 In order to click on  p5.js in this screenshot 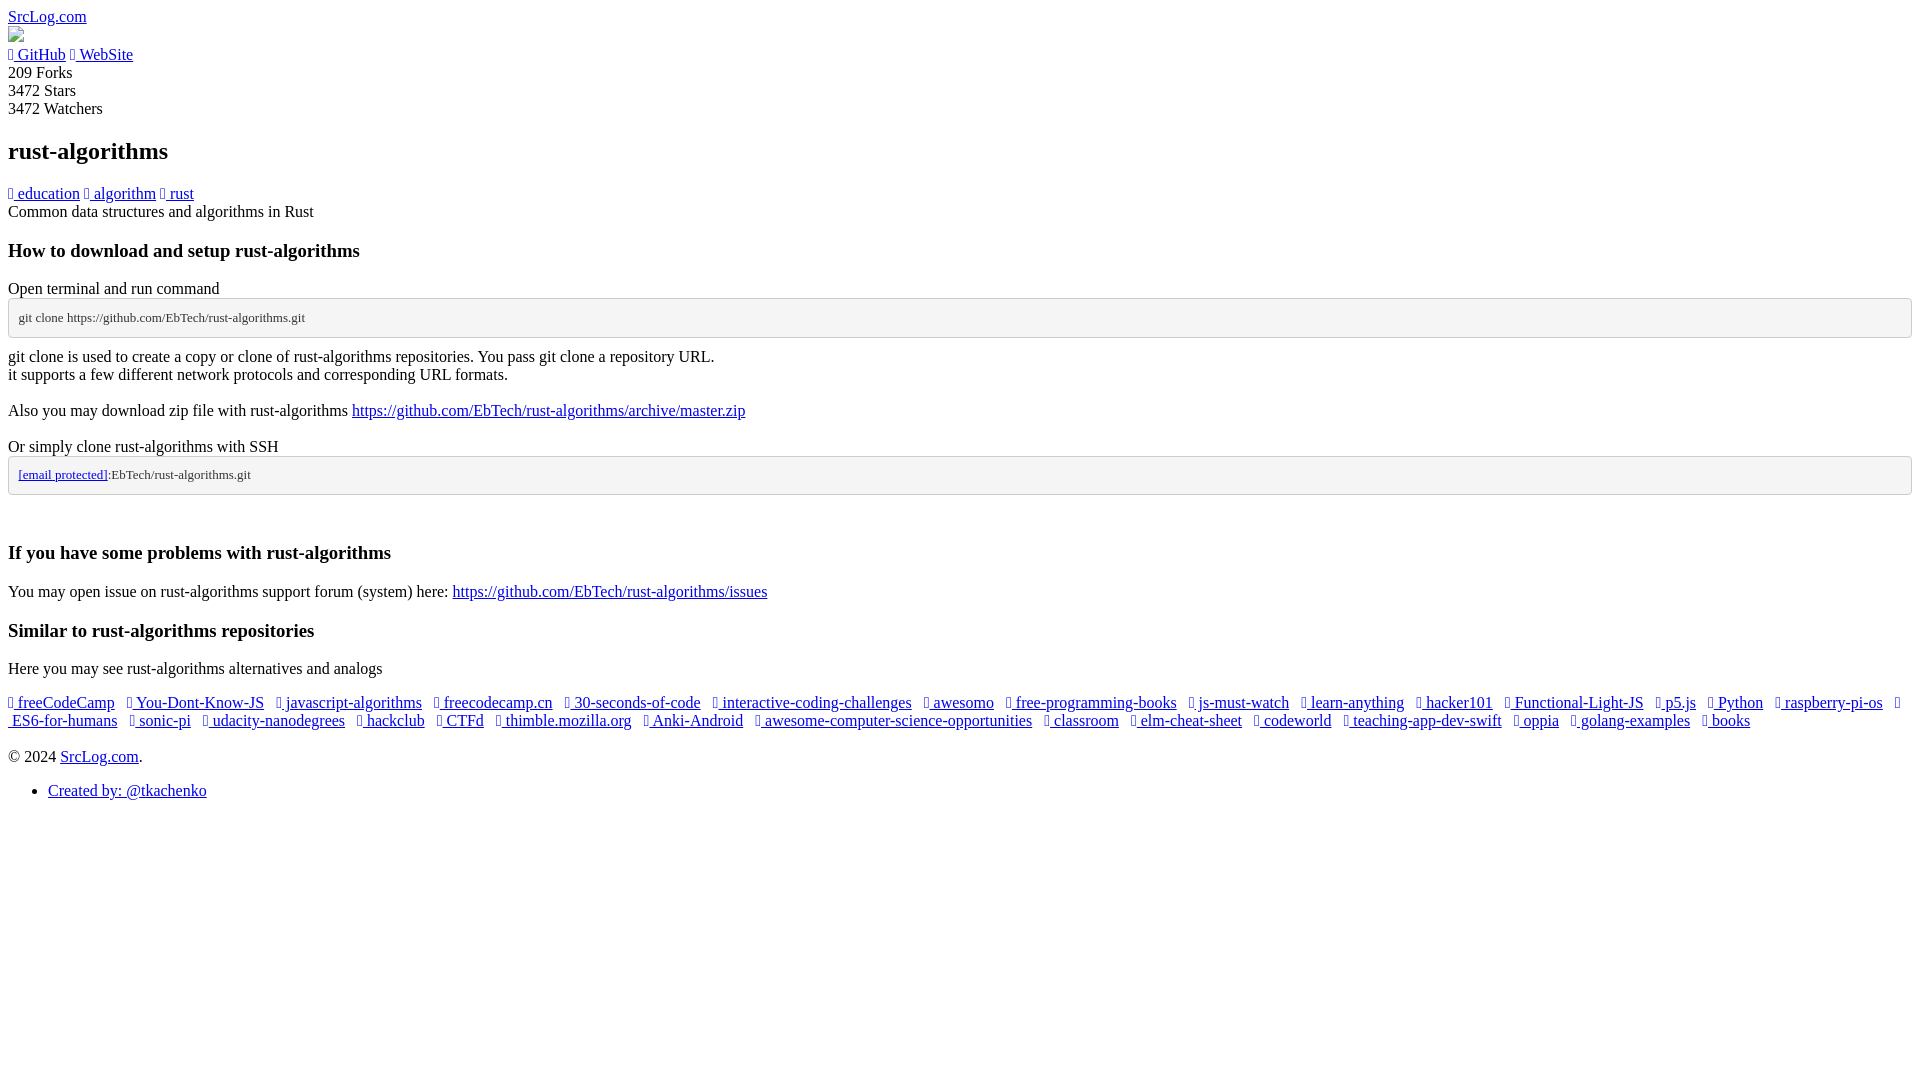, I will do `click(1676, 702)`.